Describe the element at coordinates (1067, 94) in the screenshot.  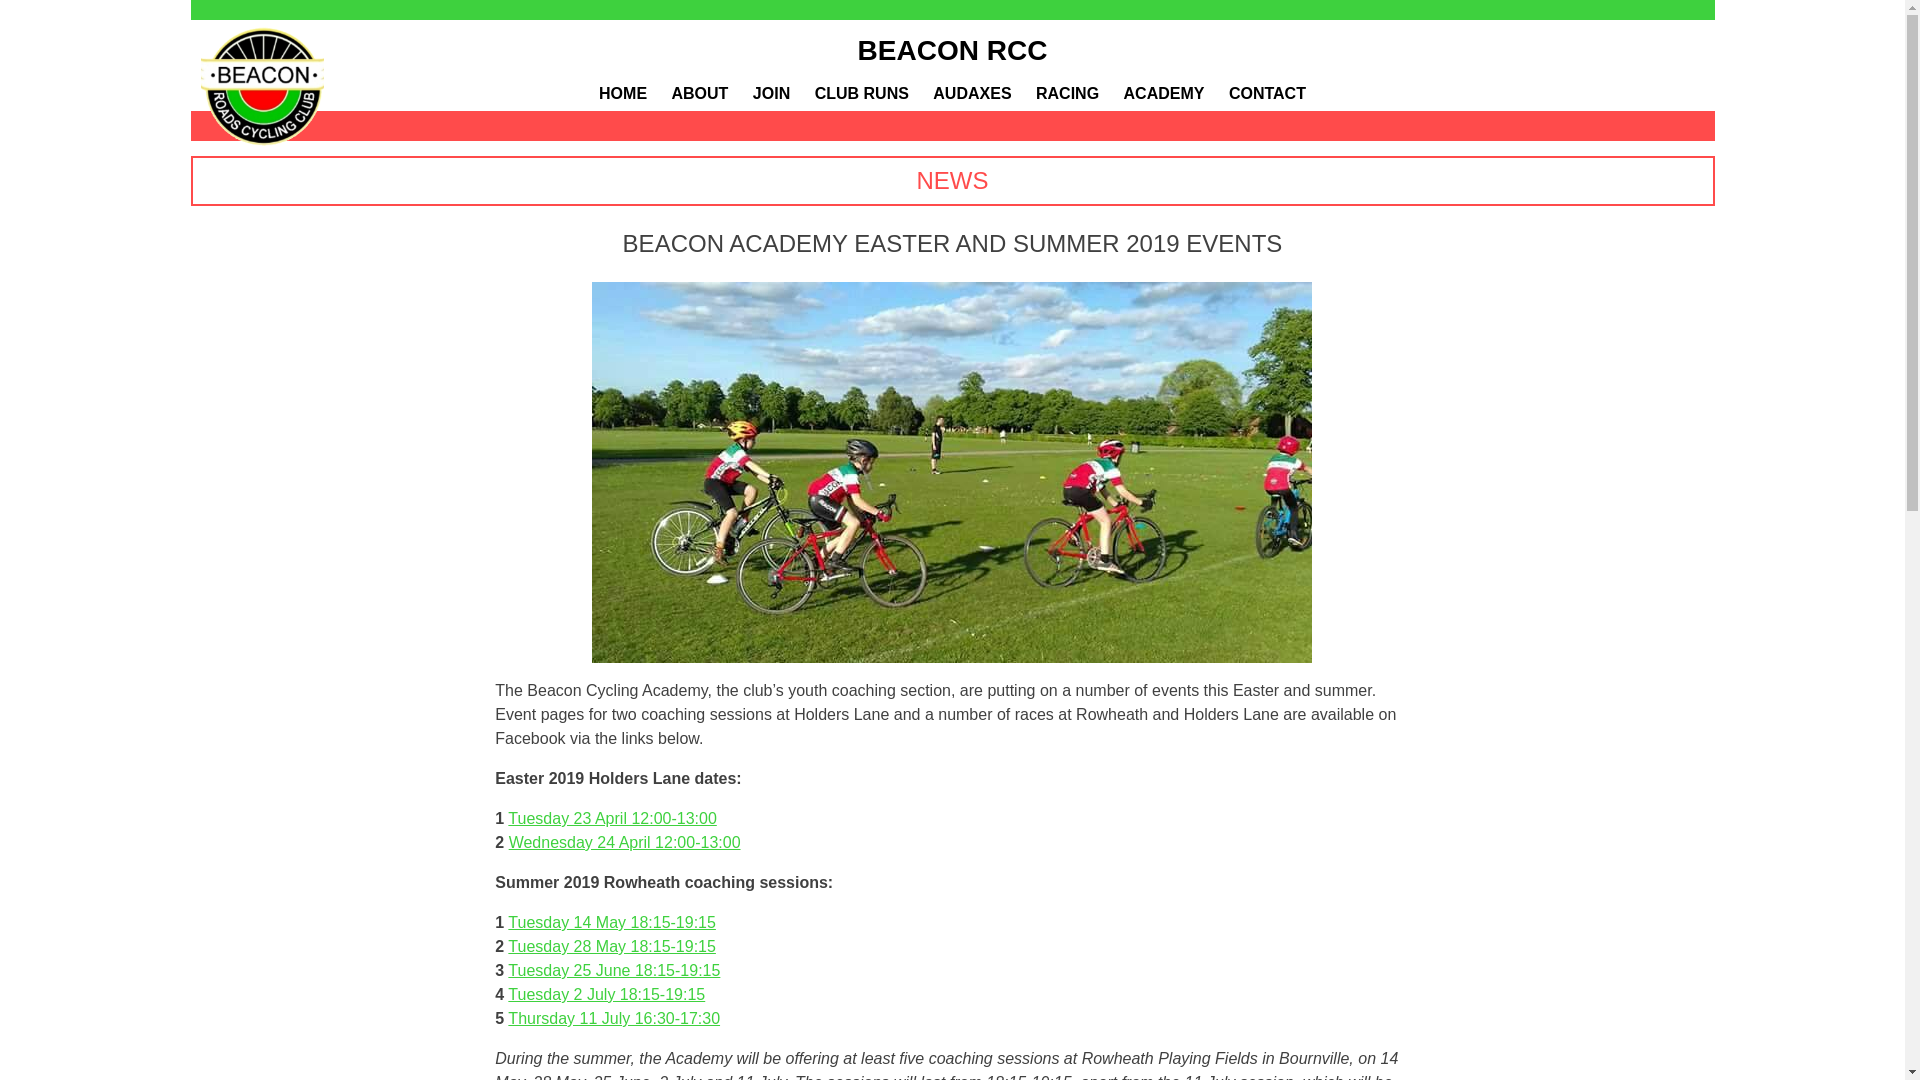
I see `RACING` at that location.